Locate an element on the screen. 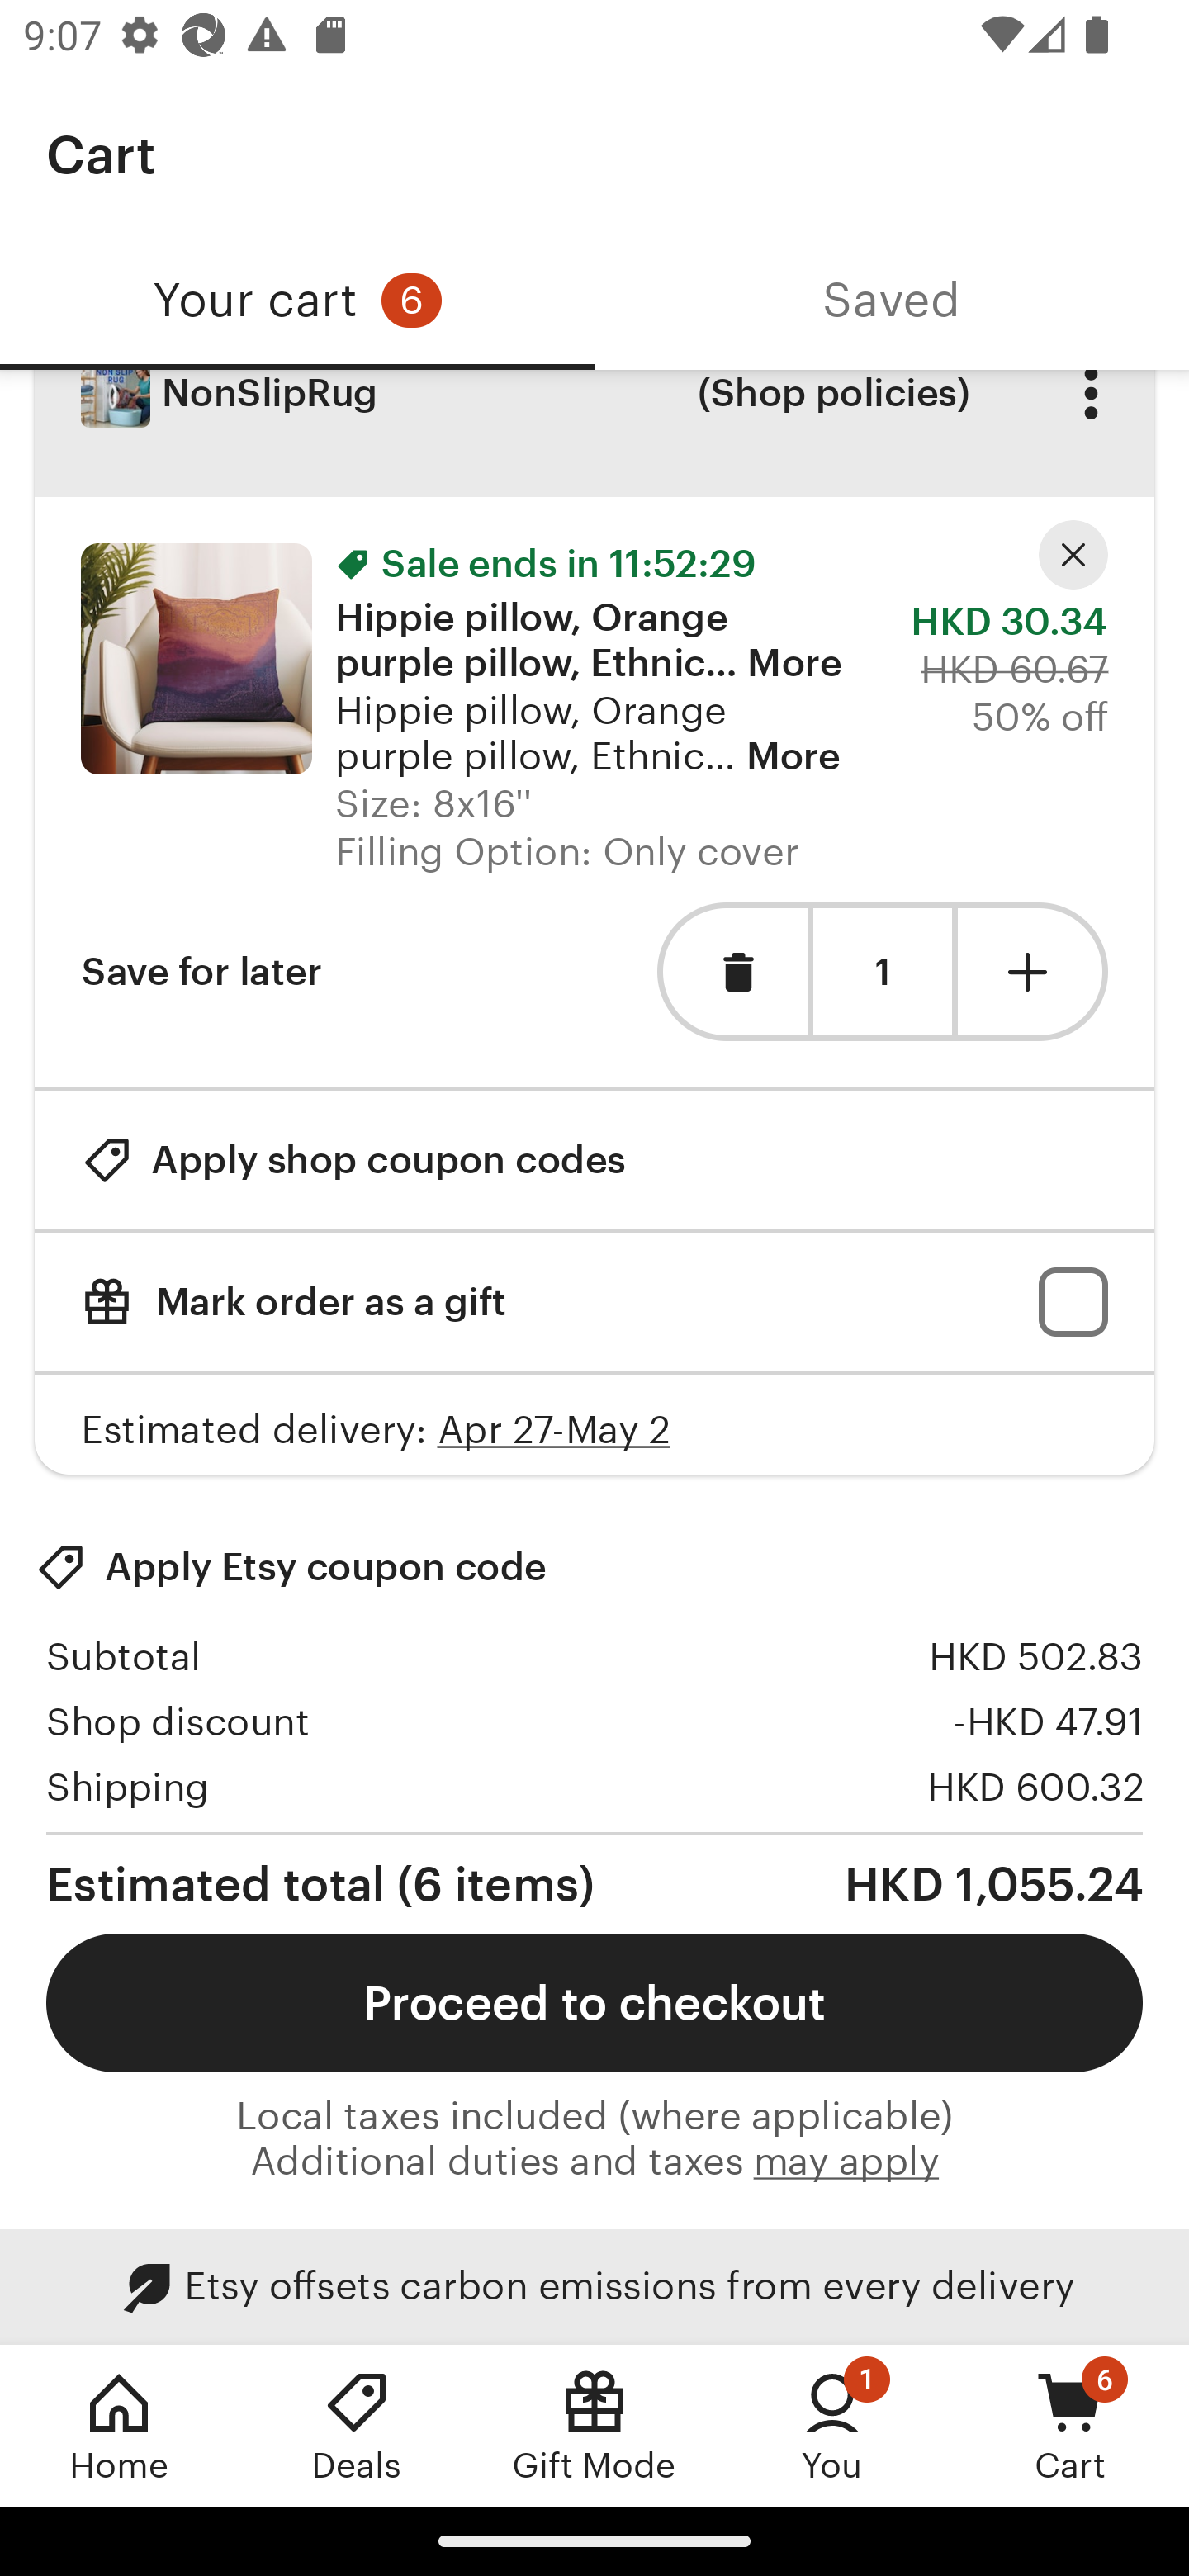  Add one unit to cart is located at coordinates (1033, 971).